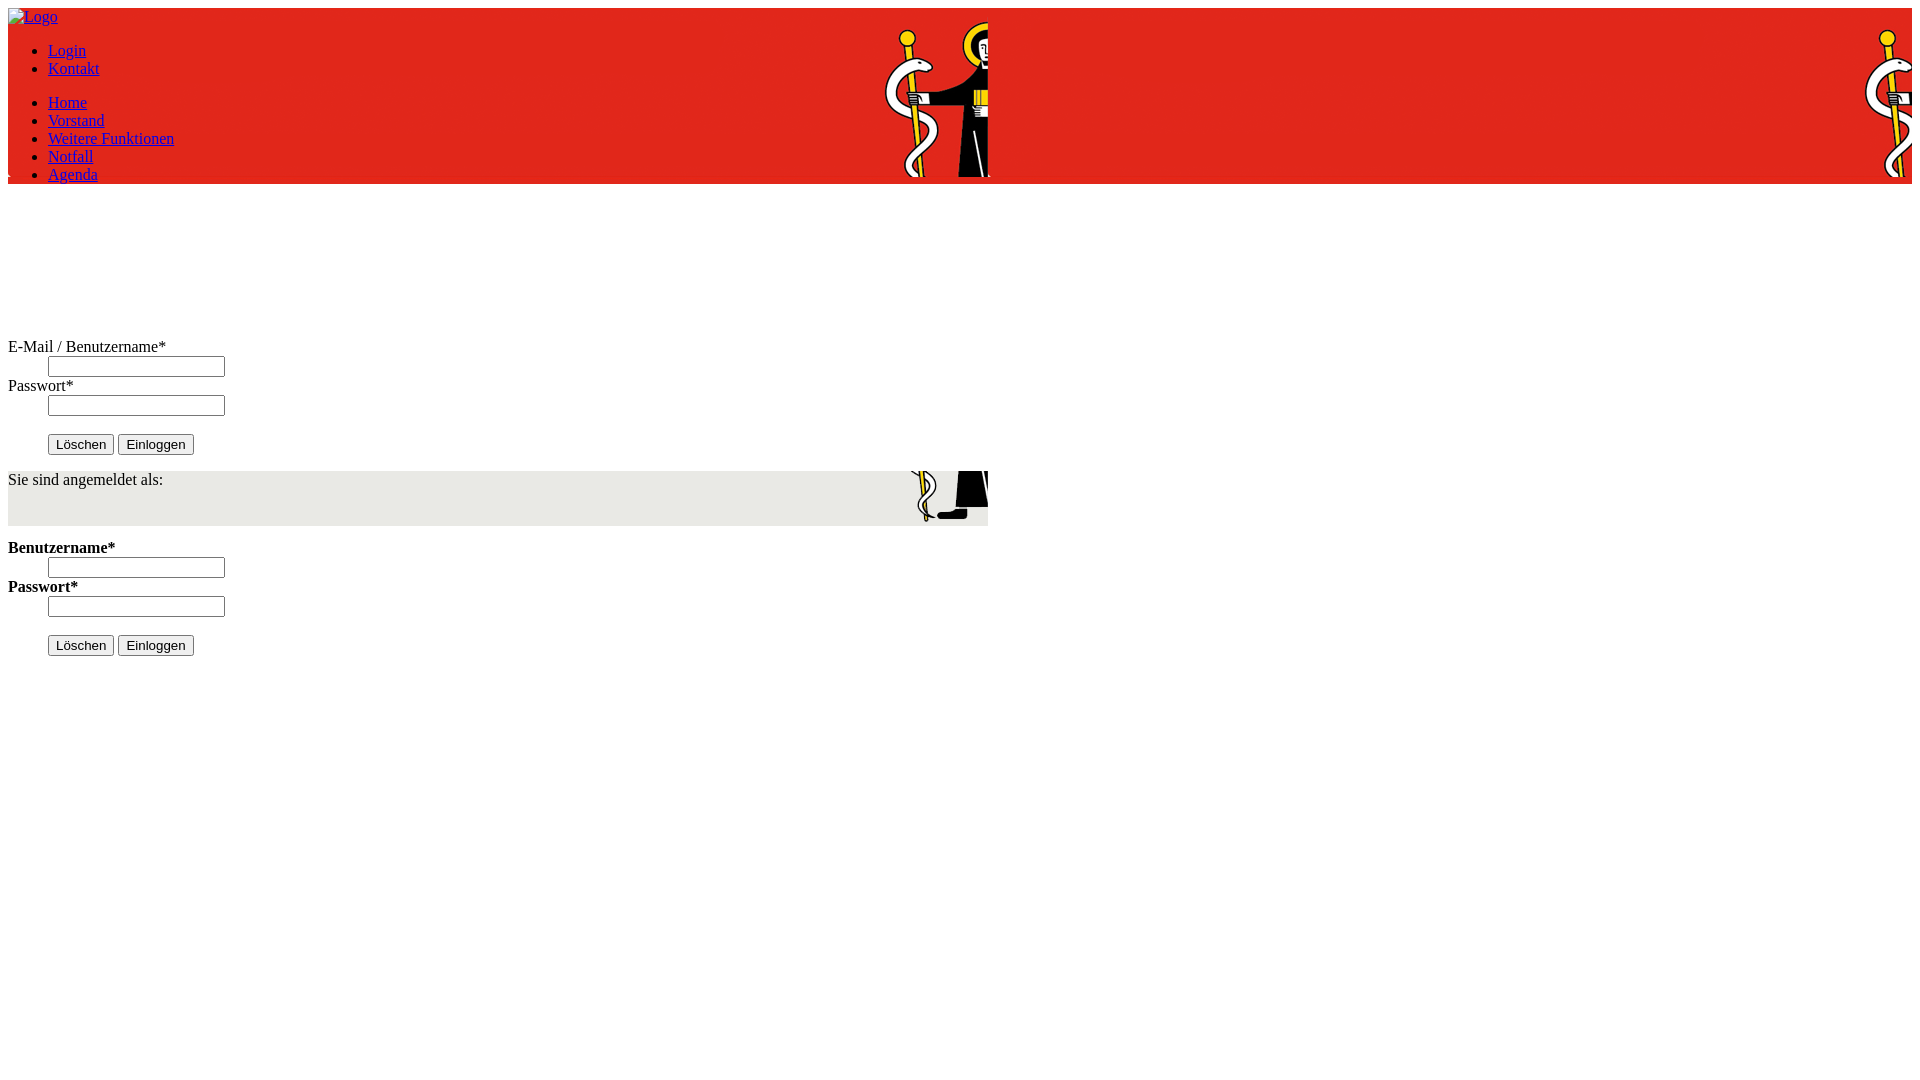  What do you see at coordinates (111, 138) in the screenshot?
I see `Weitere Funktionen` at bounding box center [111, 138].